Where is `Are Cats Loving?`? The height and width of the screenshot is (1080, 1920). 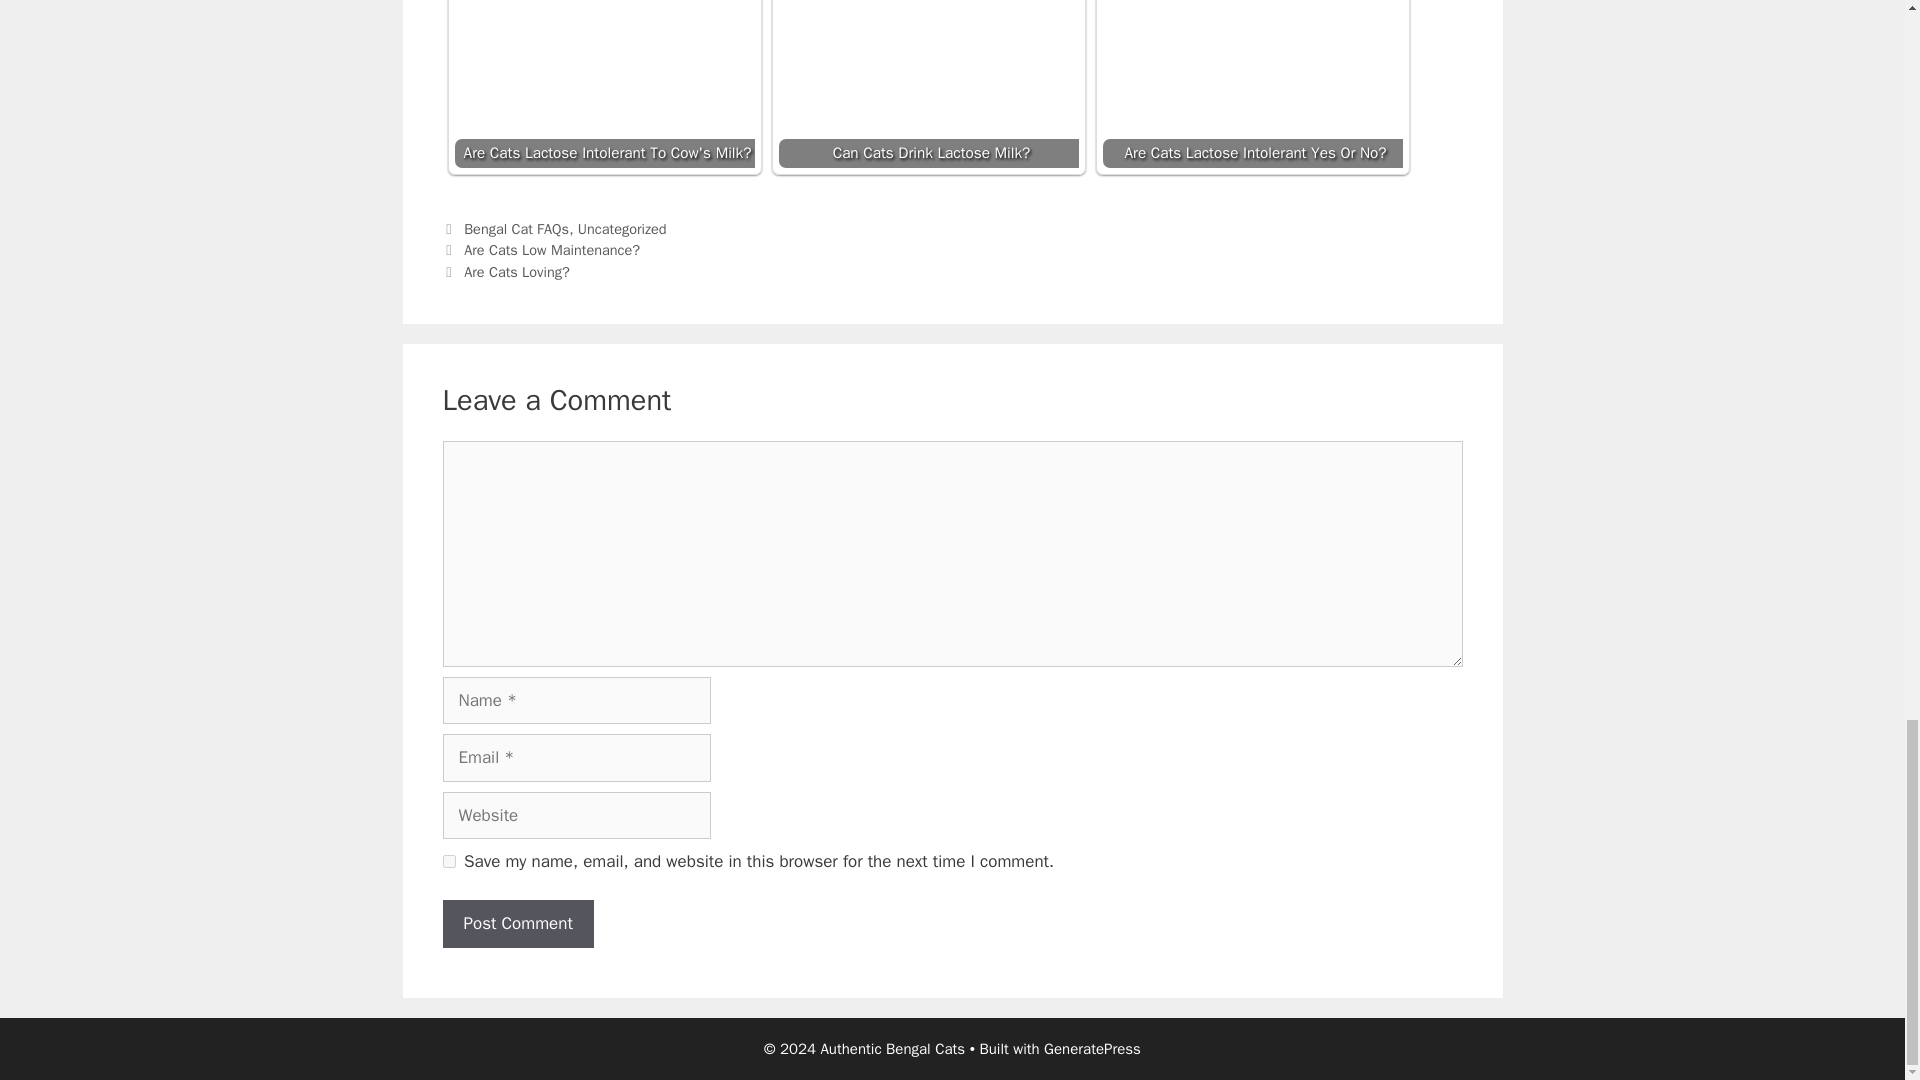 Are Cats Loving? is located at coordinates (517, 272).